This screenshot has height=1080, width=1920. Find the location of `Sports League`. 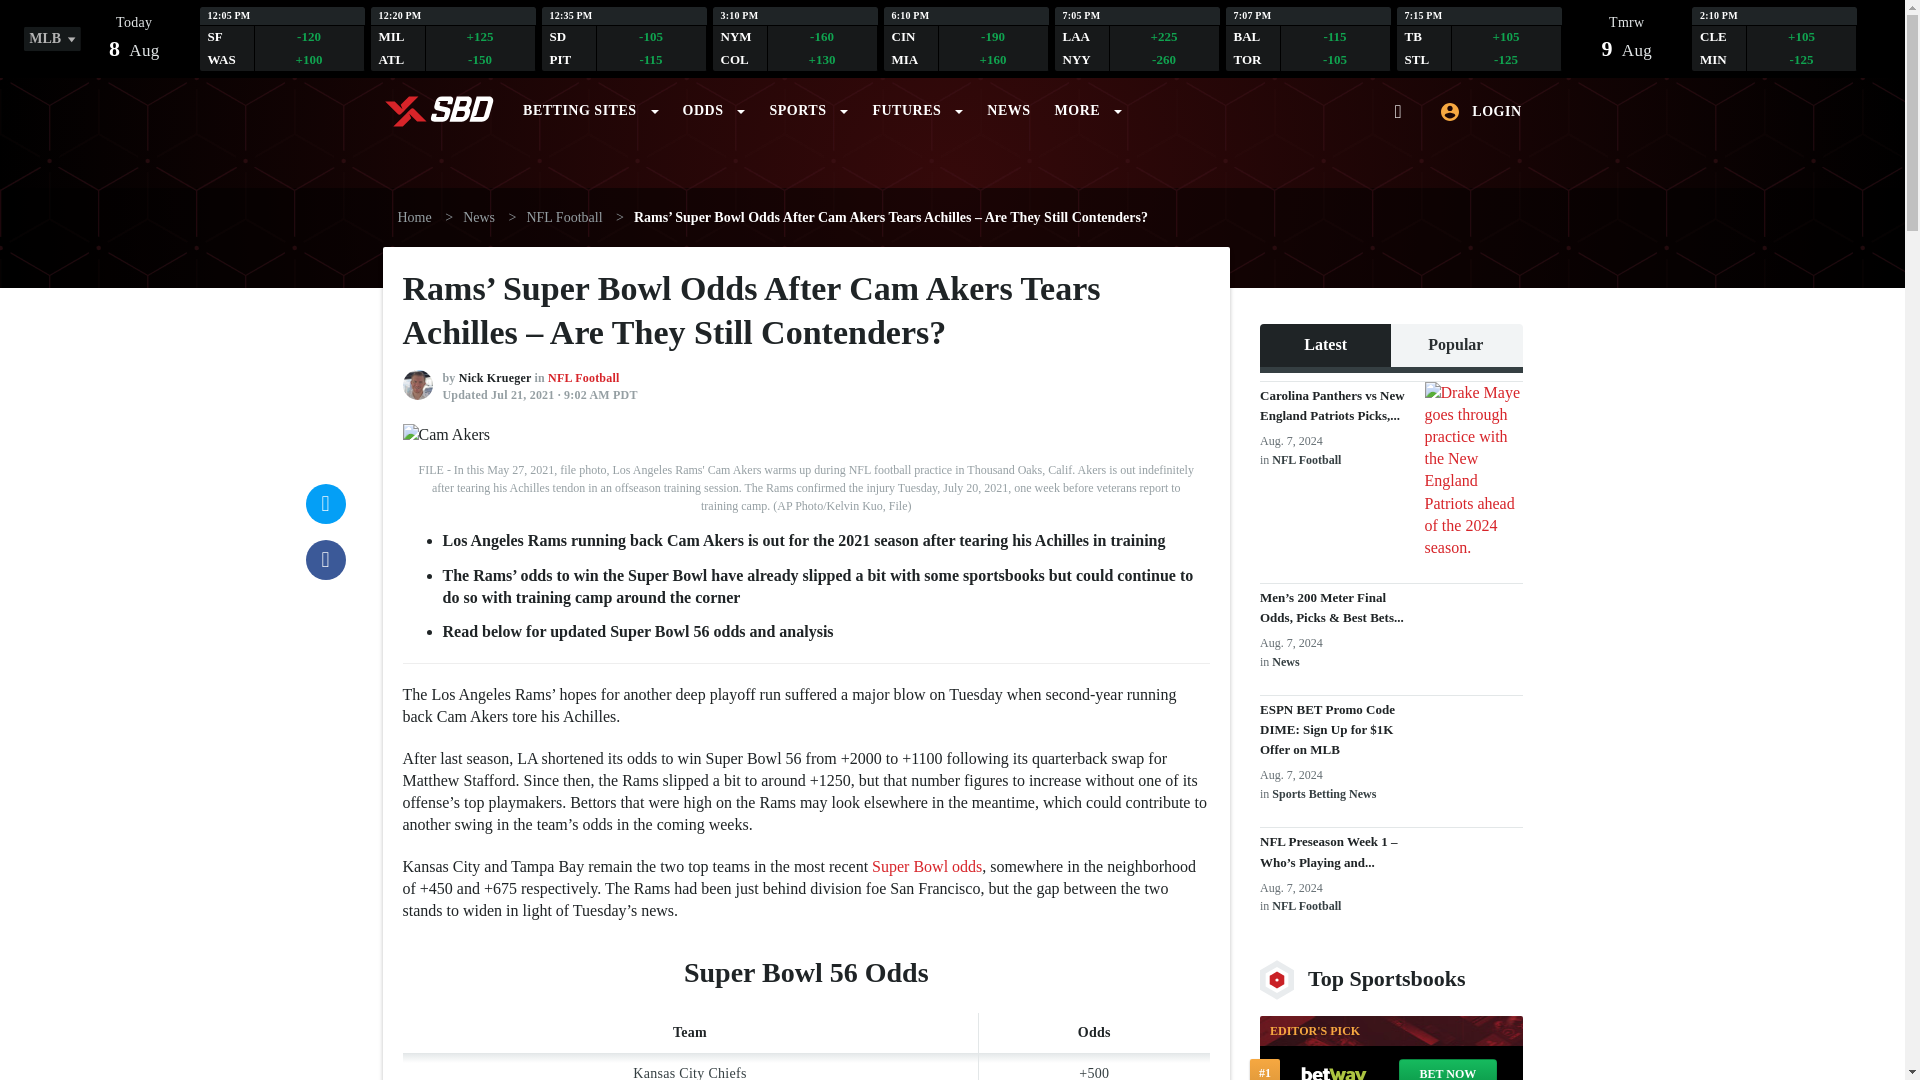

Sports League is located at coordinates (590, 105).